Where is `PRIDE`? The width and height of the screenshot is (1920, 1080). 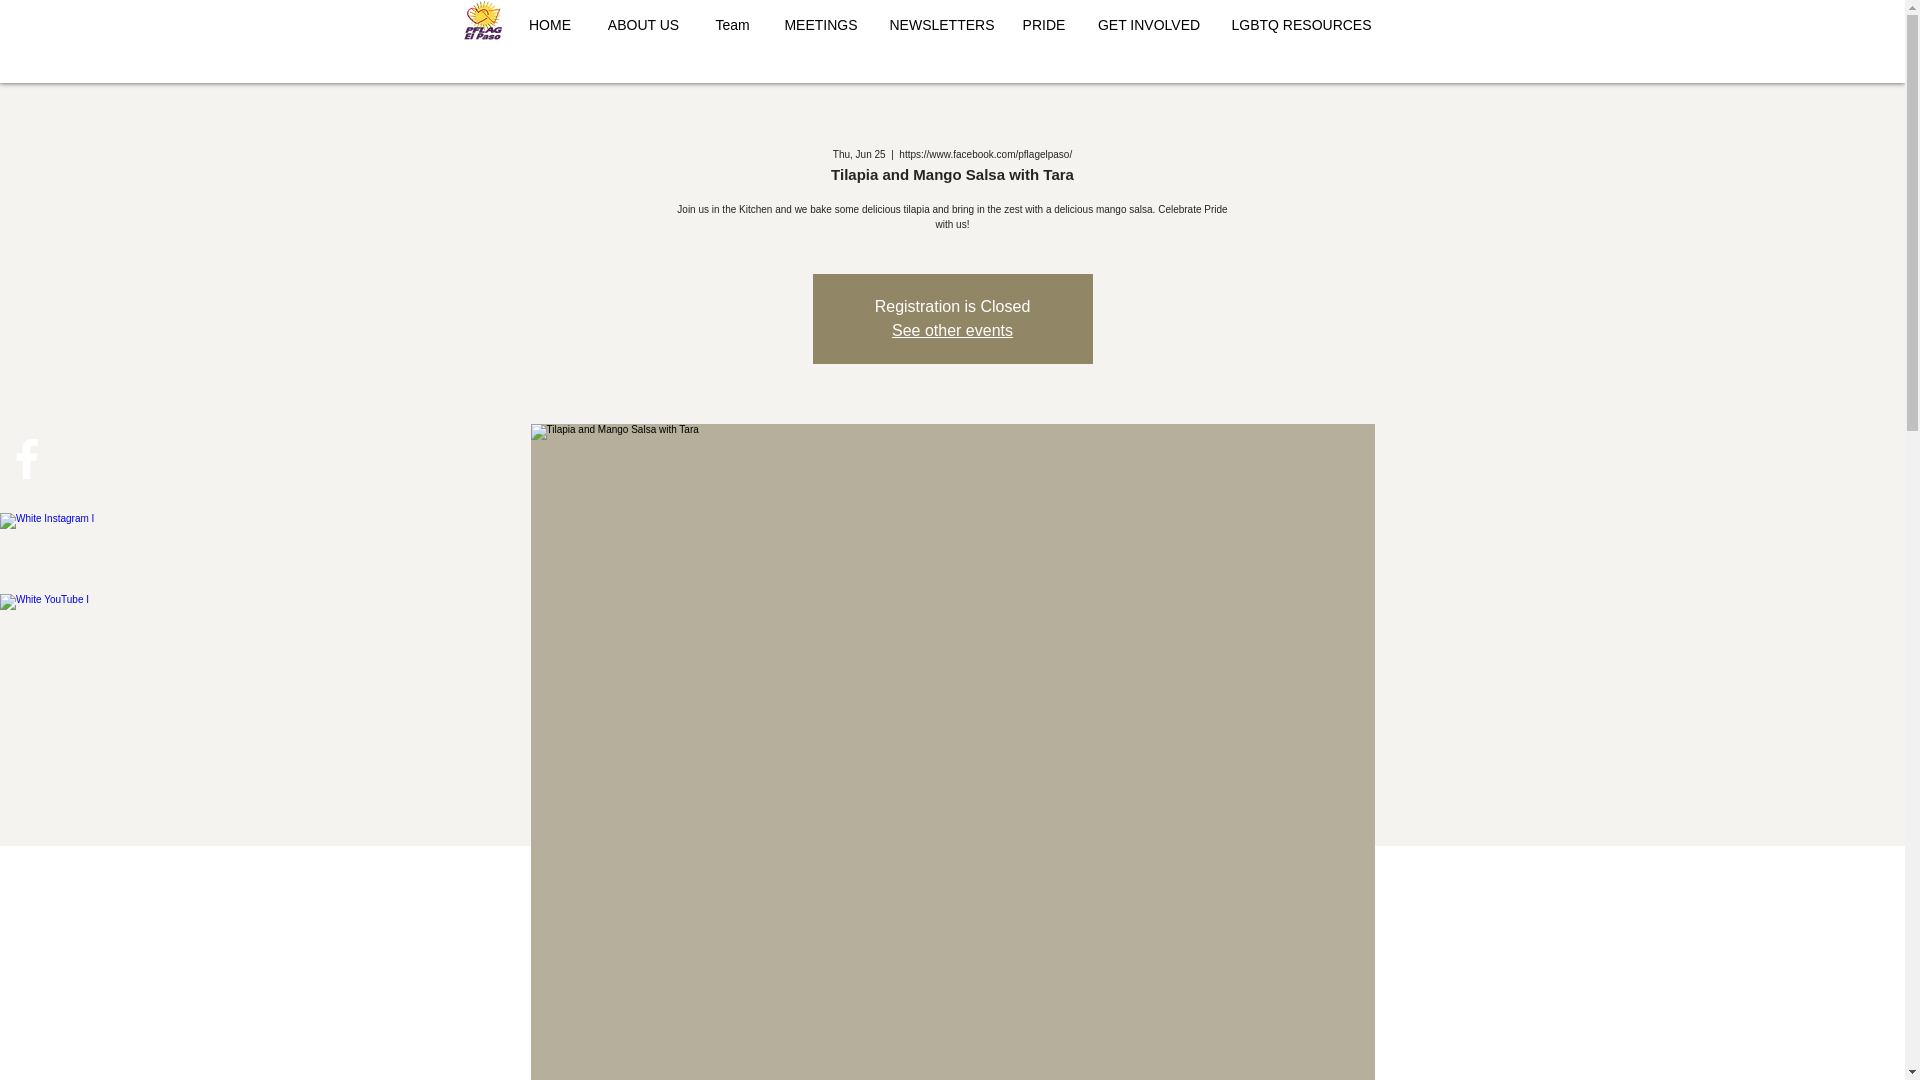
PRIDE is located at coordinates (1043, 24).